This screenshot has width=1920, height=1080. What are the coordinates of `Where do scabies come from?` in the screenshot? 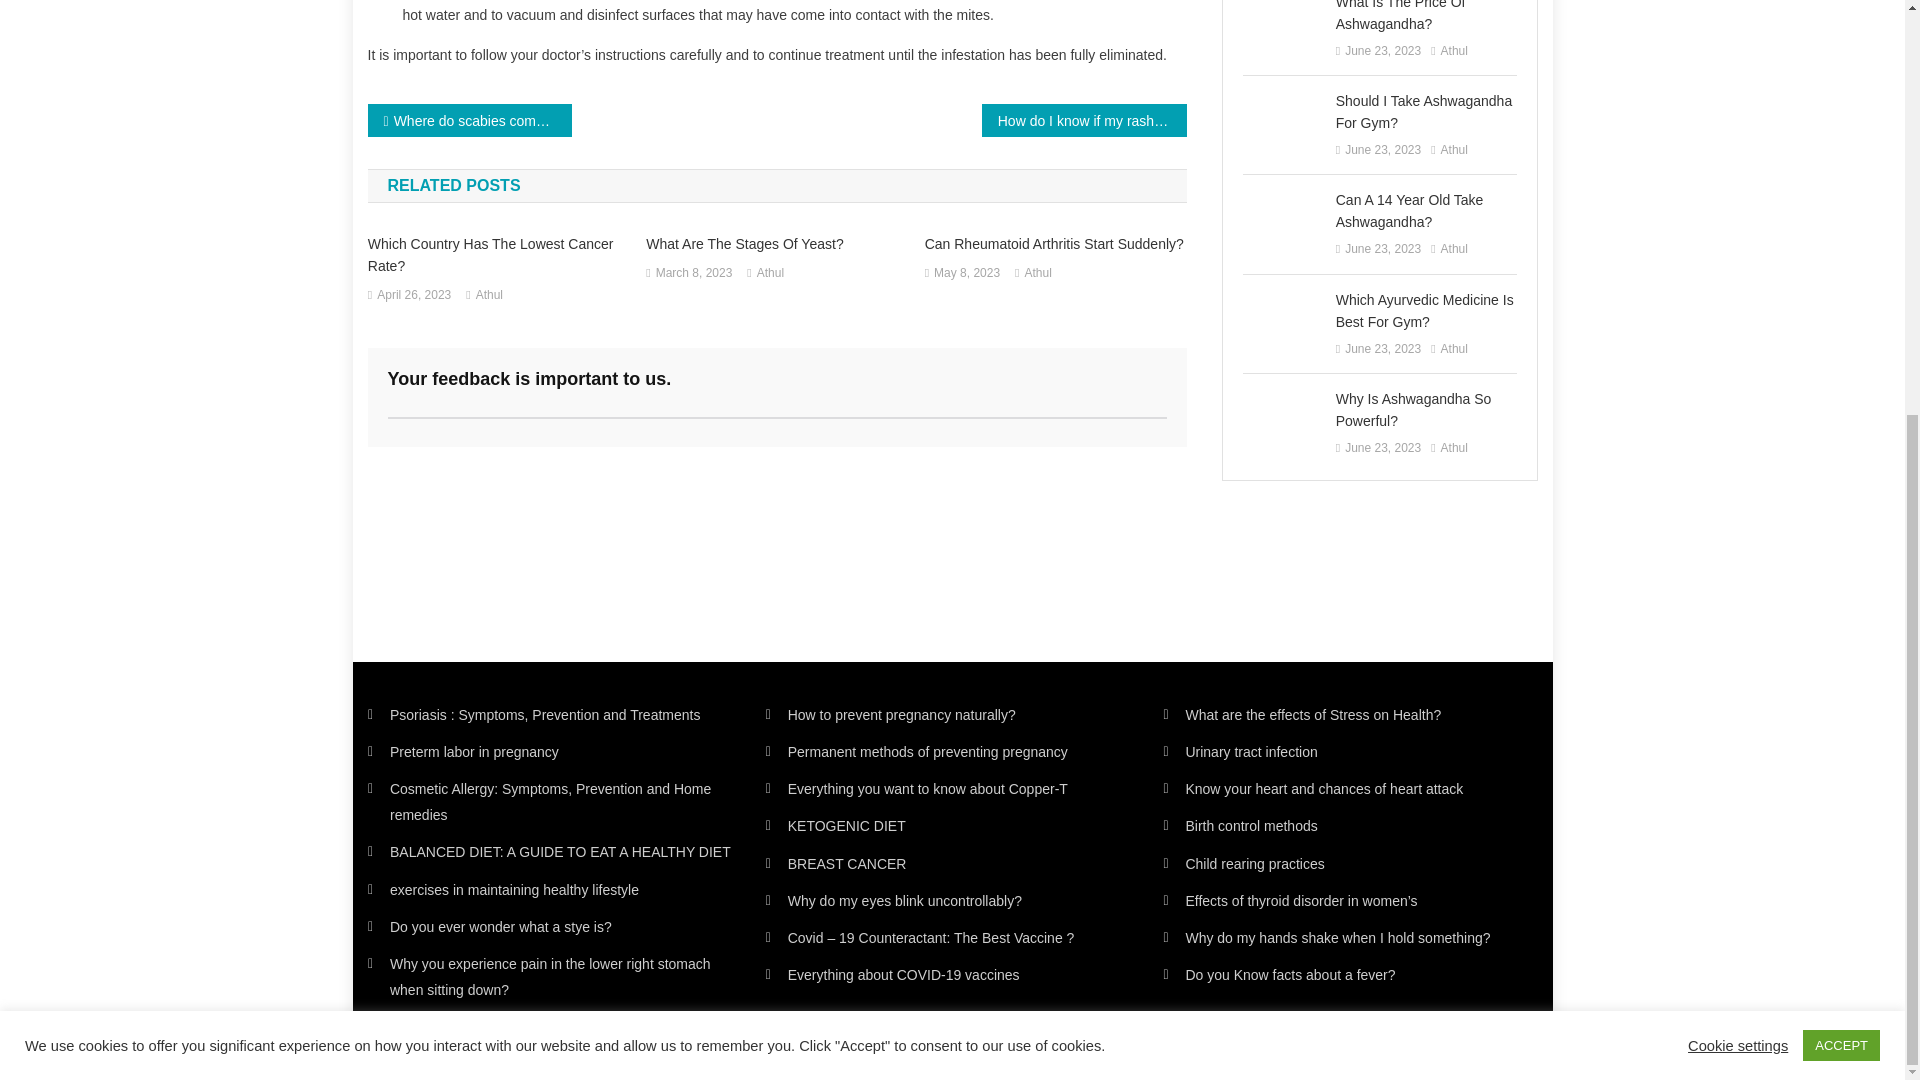 It's located at (470, 120).